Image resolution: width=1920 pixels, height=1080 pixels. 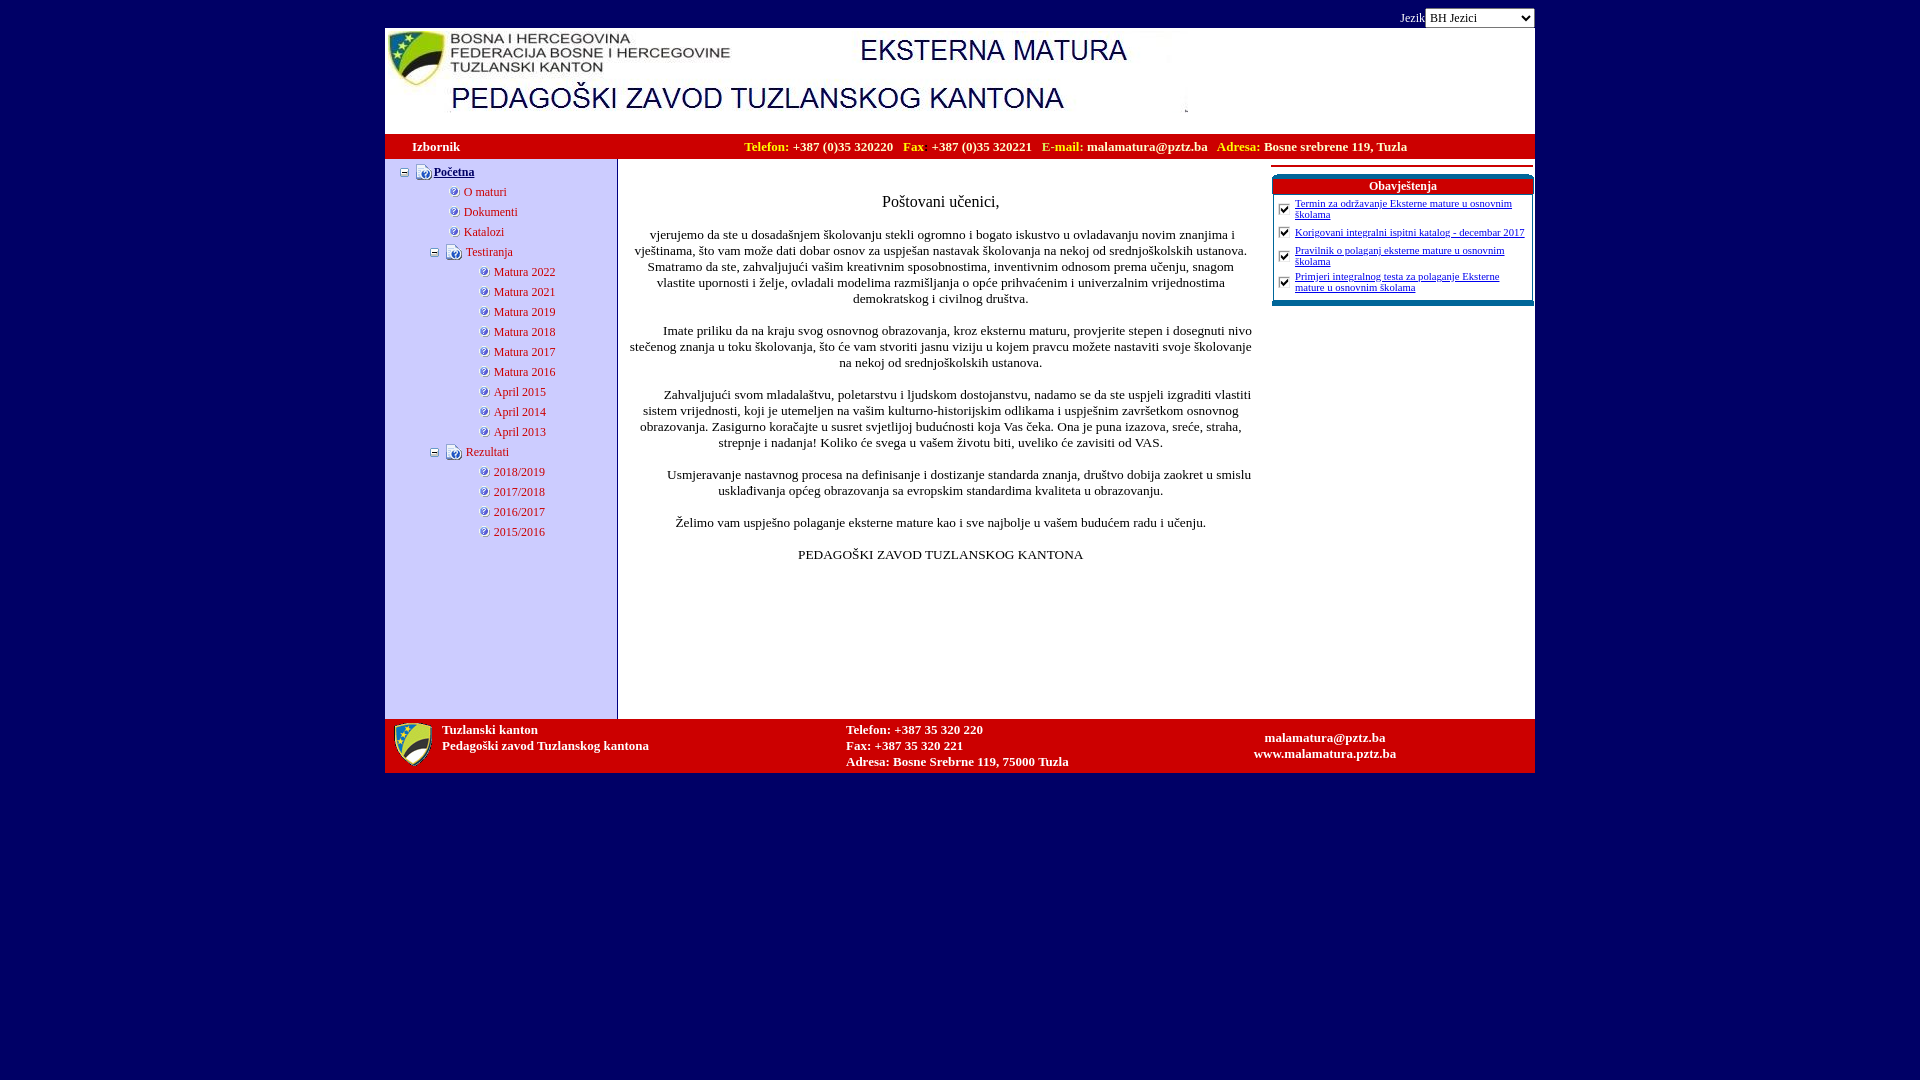 What do you see at coordinates (1410, 232) in the screenshot?
I see `Korigovani integralni ispitni katalog - decembar 2017` at bounding box center [1410, 232].